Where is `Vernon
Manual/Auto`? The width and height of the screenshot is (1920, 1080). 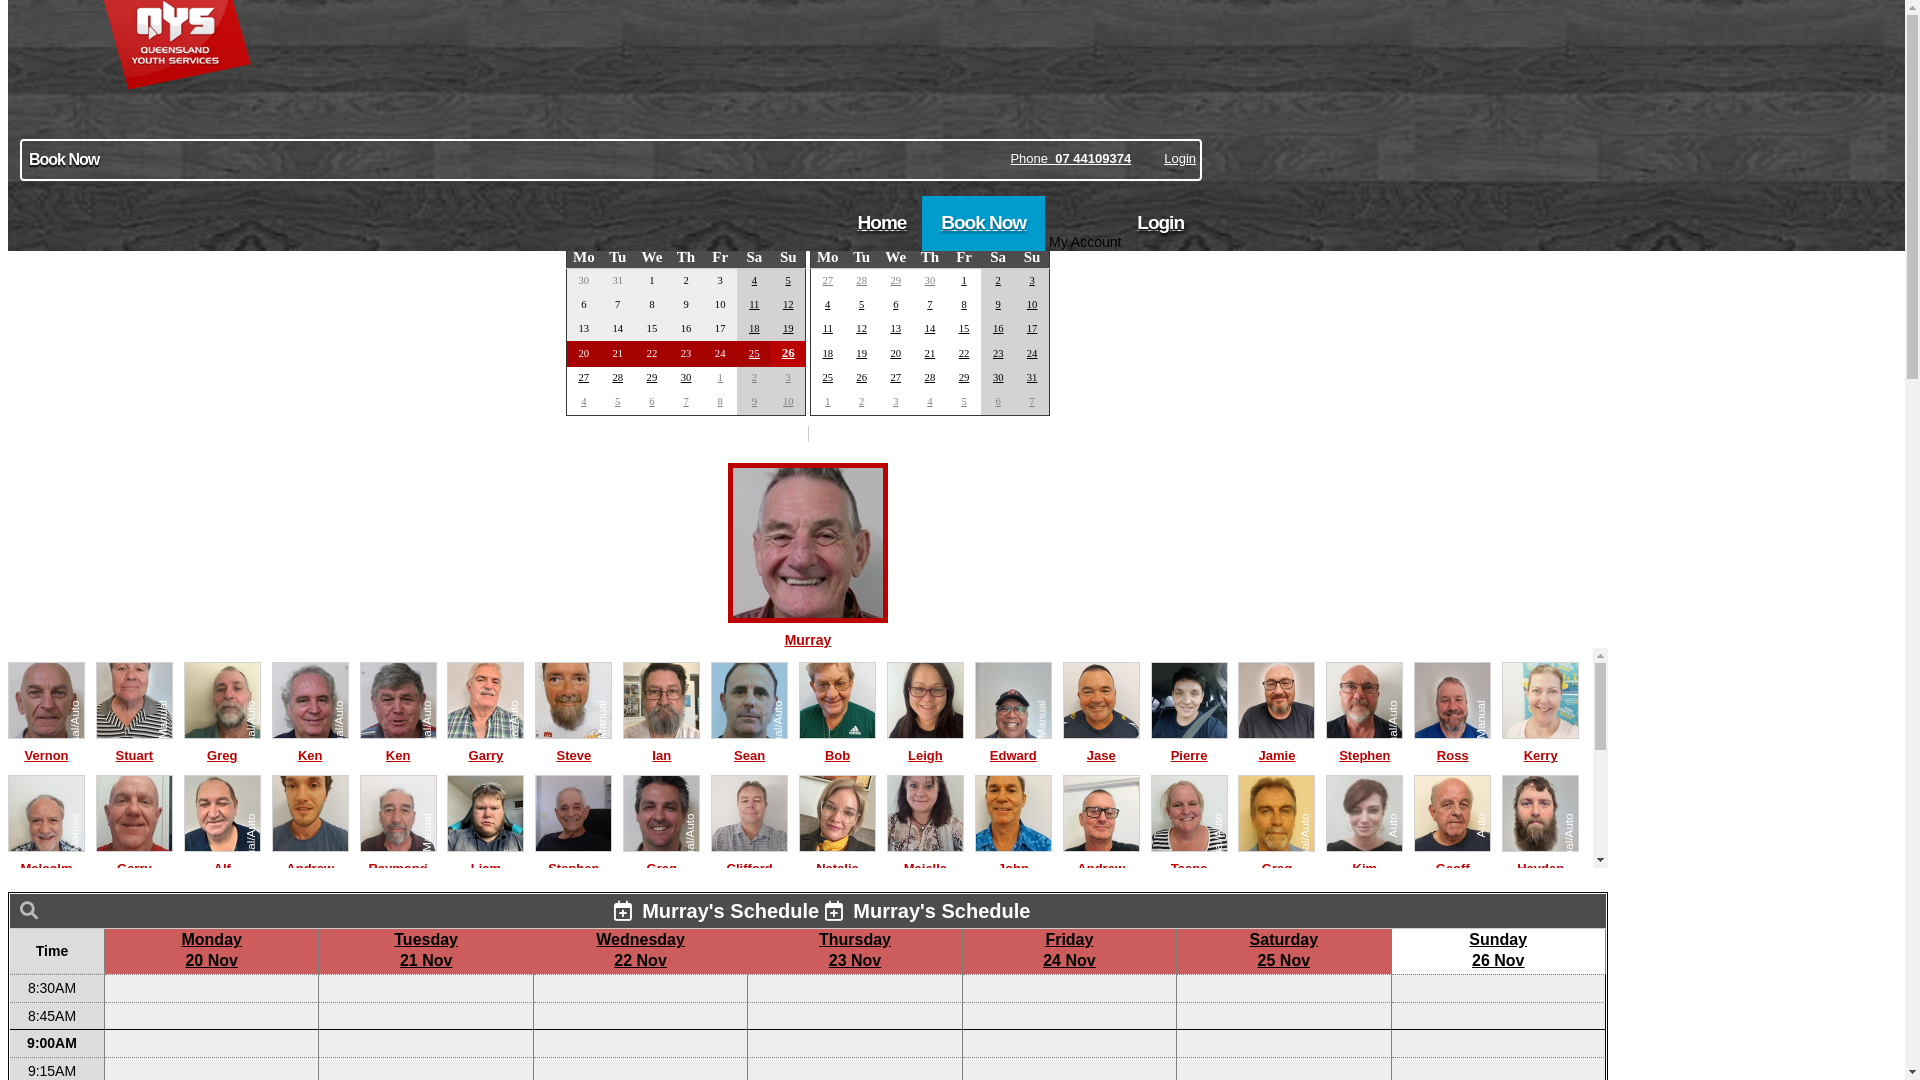 Vernon
Manual/Auto is located at coordinates (46, 746).